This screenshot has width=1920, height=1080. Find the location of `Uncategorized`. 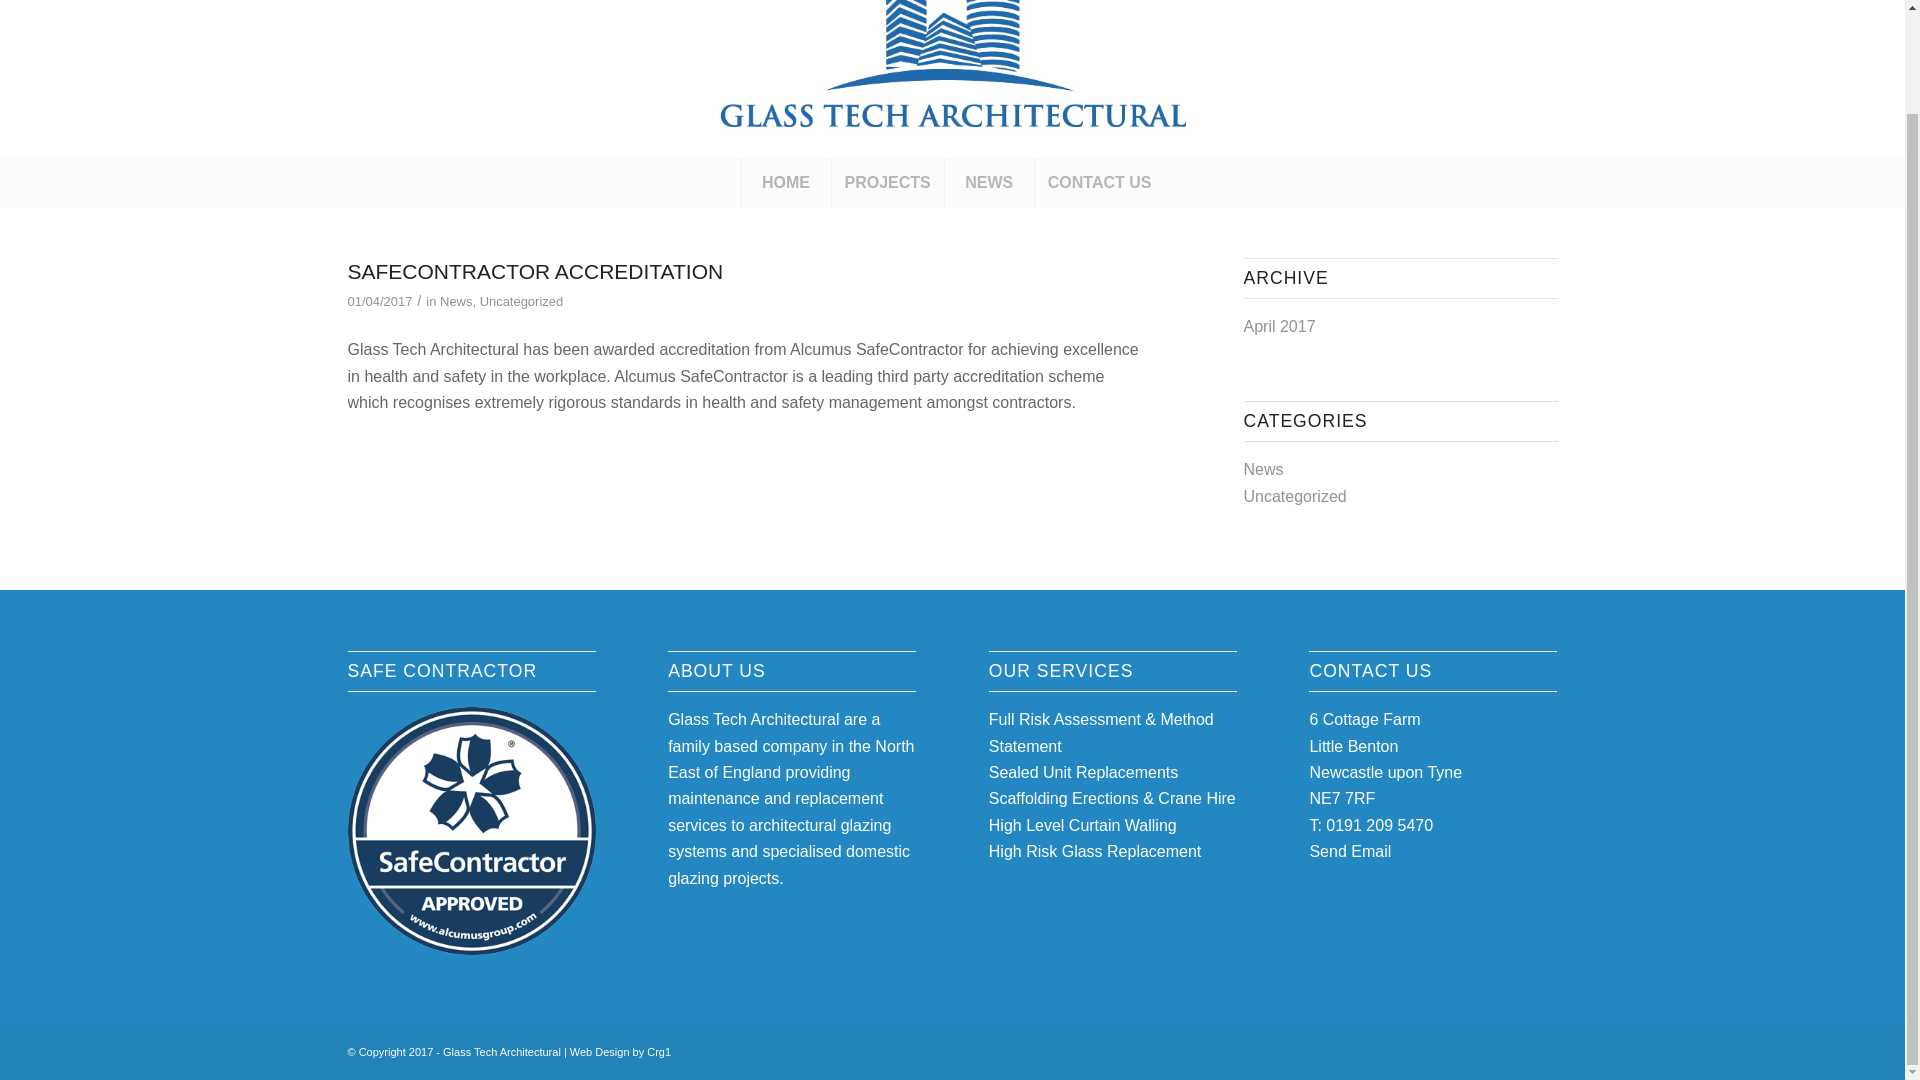

Uncategorized is located at coordinates (1296, 496).